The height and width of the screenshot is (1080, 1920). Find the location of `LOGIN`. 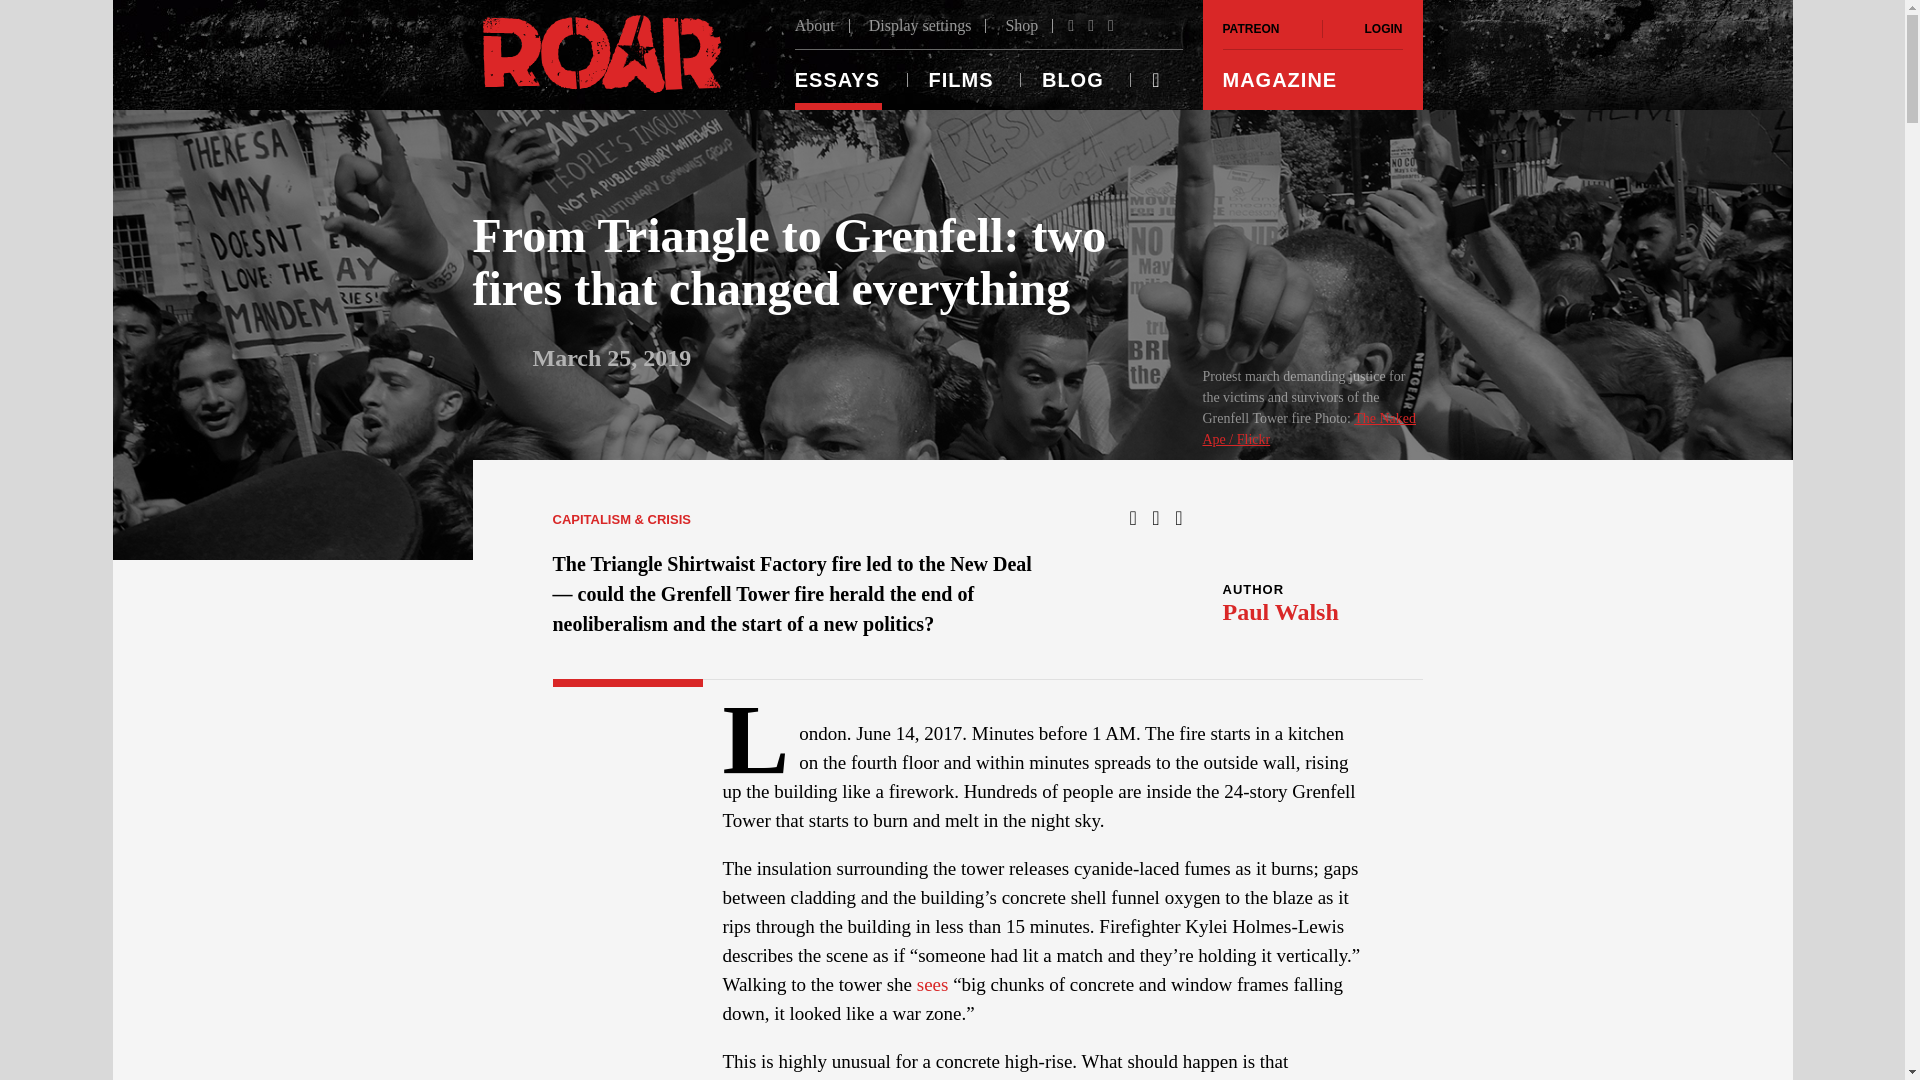

LOGIN is located at coordinates (1362, 28).